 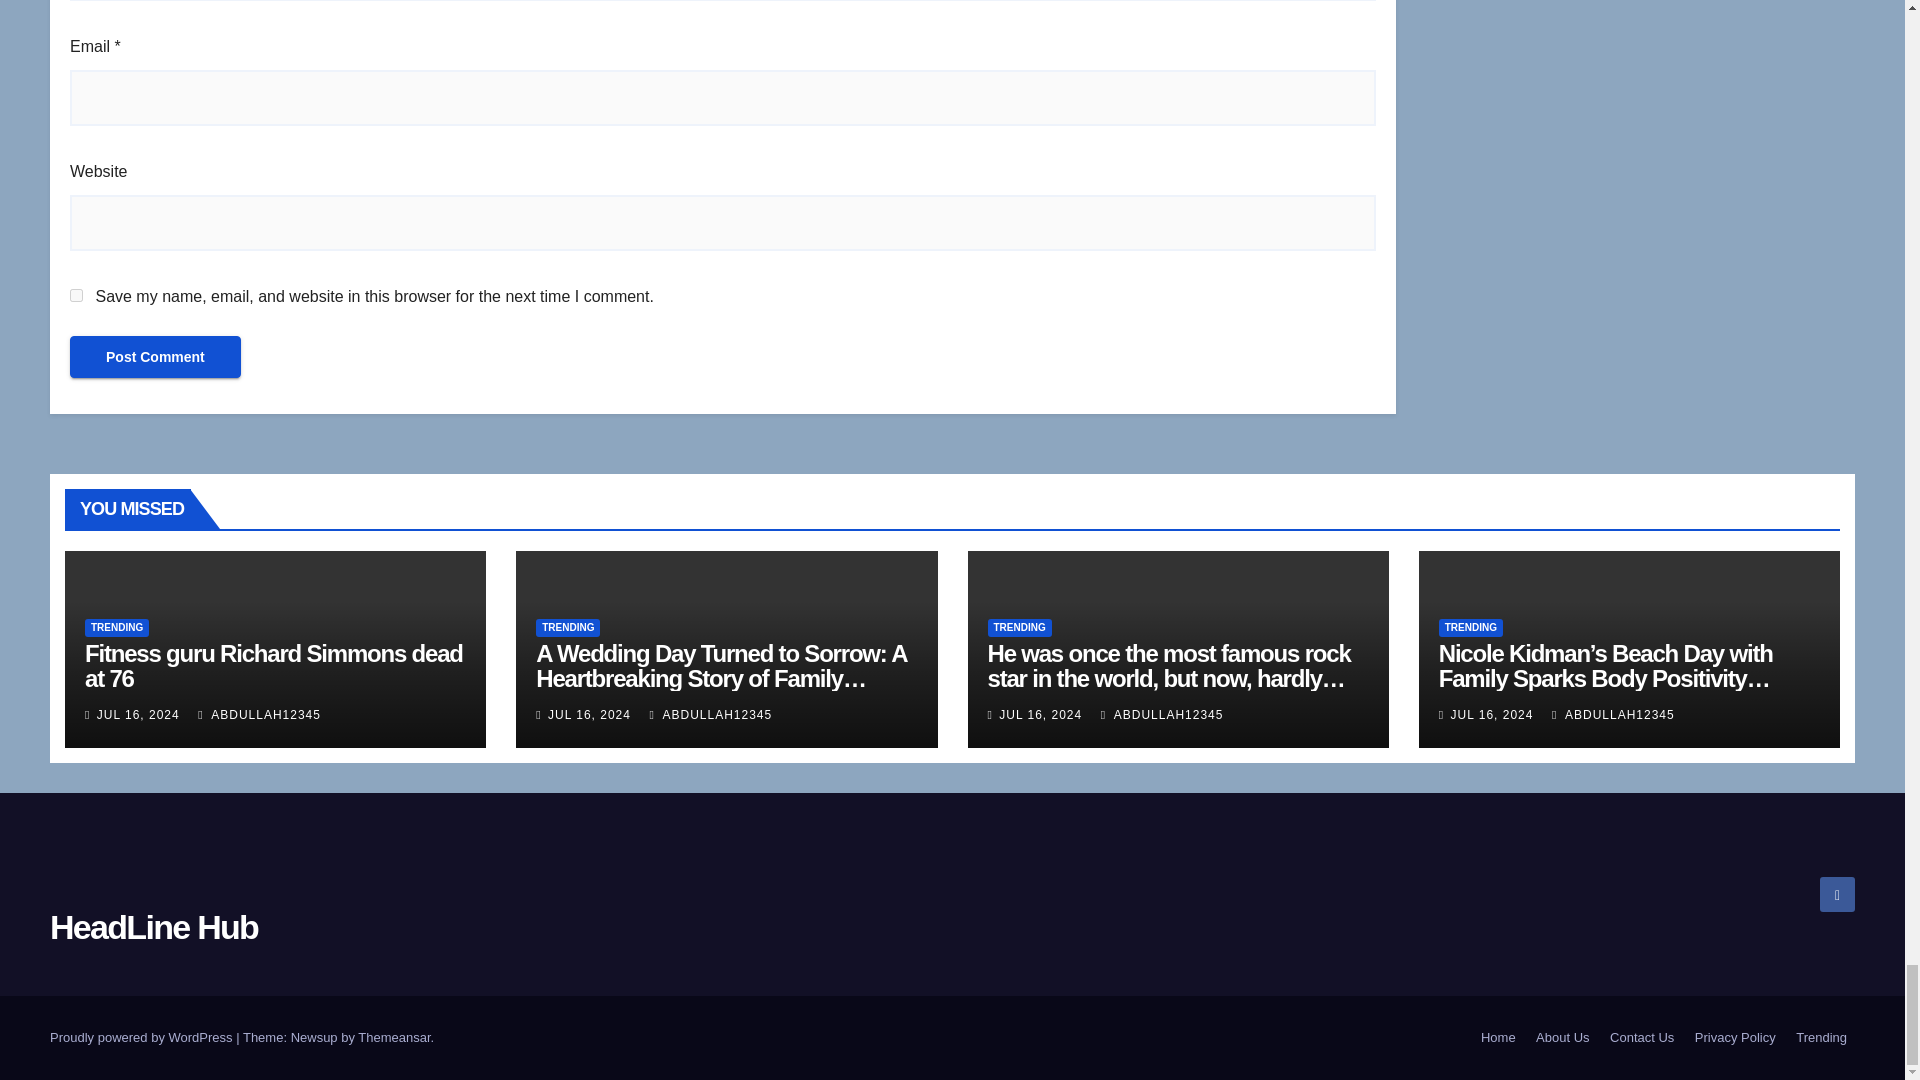 What do you see at coordinates (76, 296) in the screenshot?
I see `yes` at bounding box center [76, 296].